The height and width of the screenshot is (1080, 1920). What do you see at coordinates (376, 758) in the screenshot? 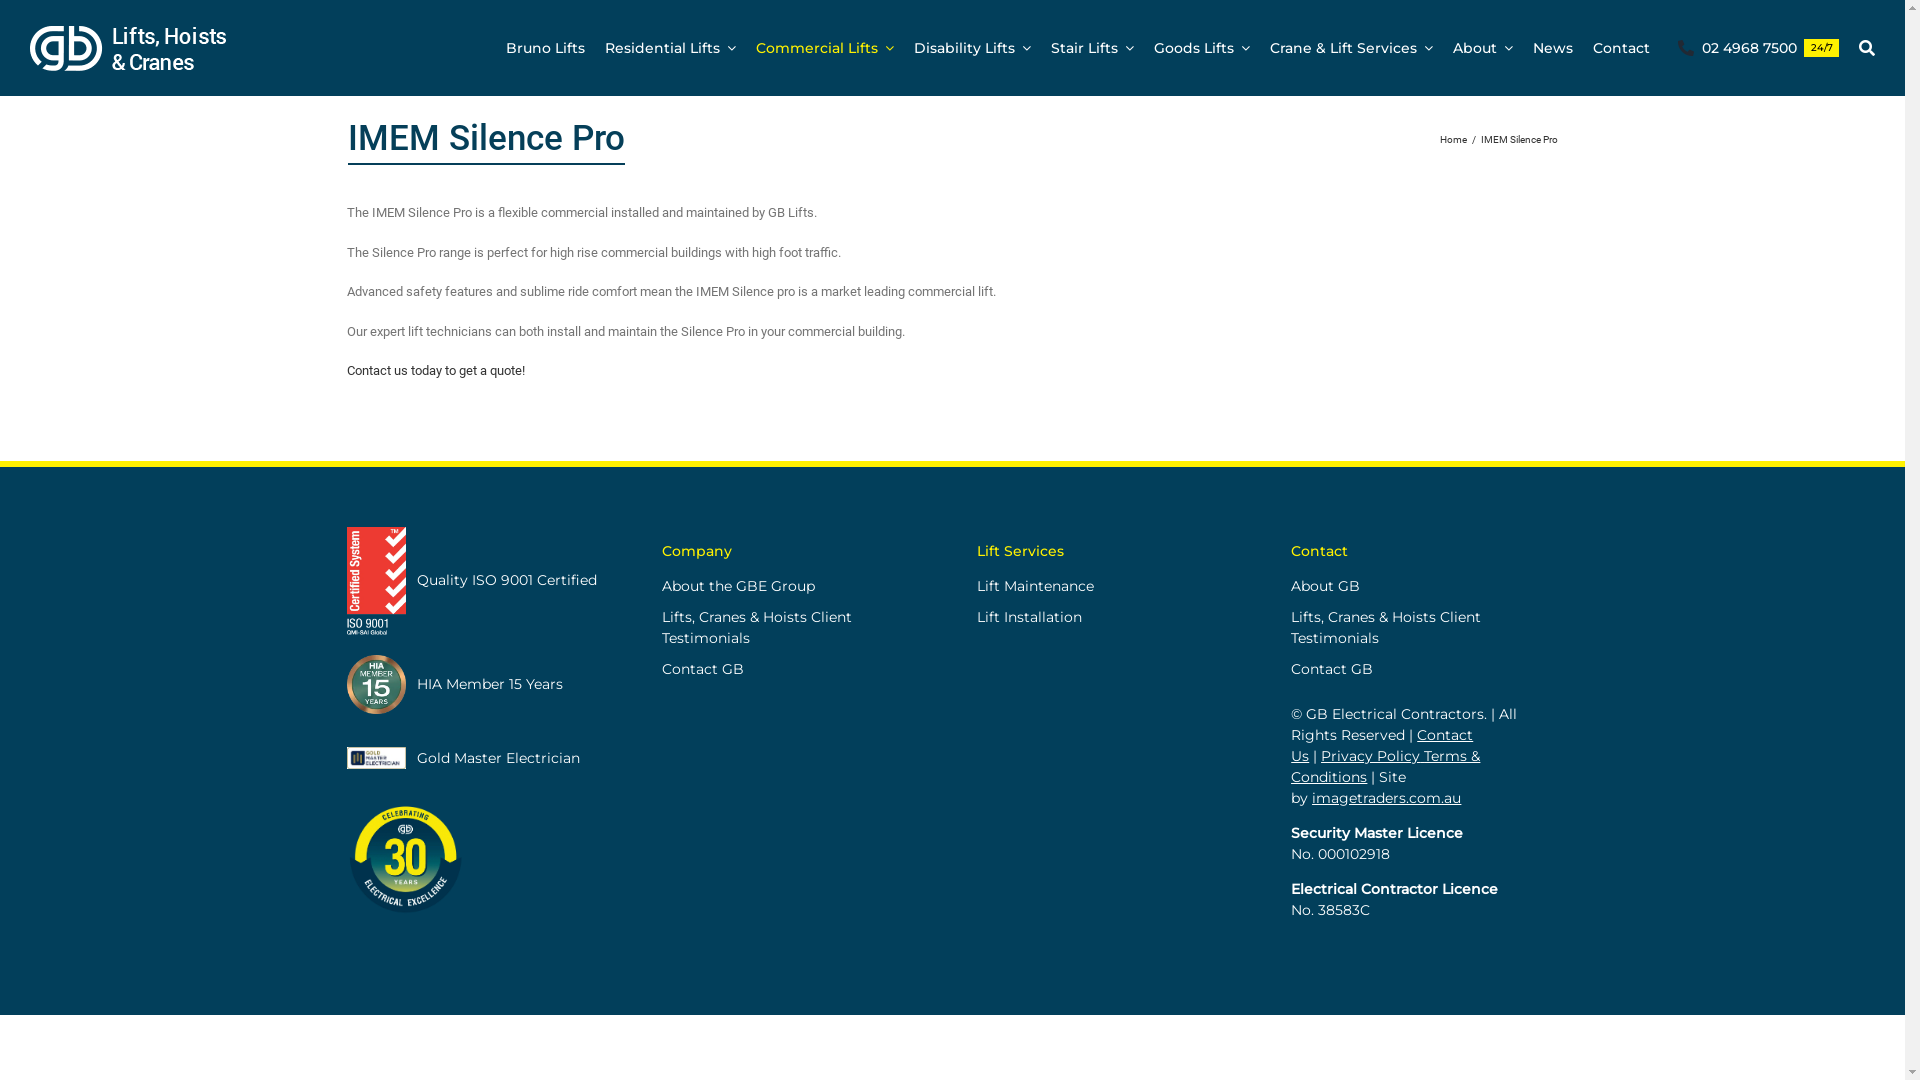
I see `GME` at bounding box center [376, 758].